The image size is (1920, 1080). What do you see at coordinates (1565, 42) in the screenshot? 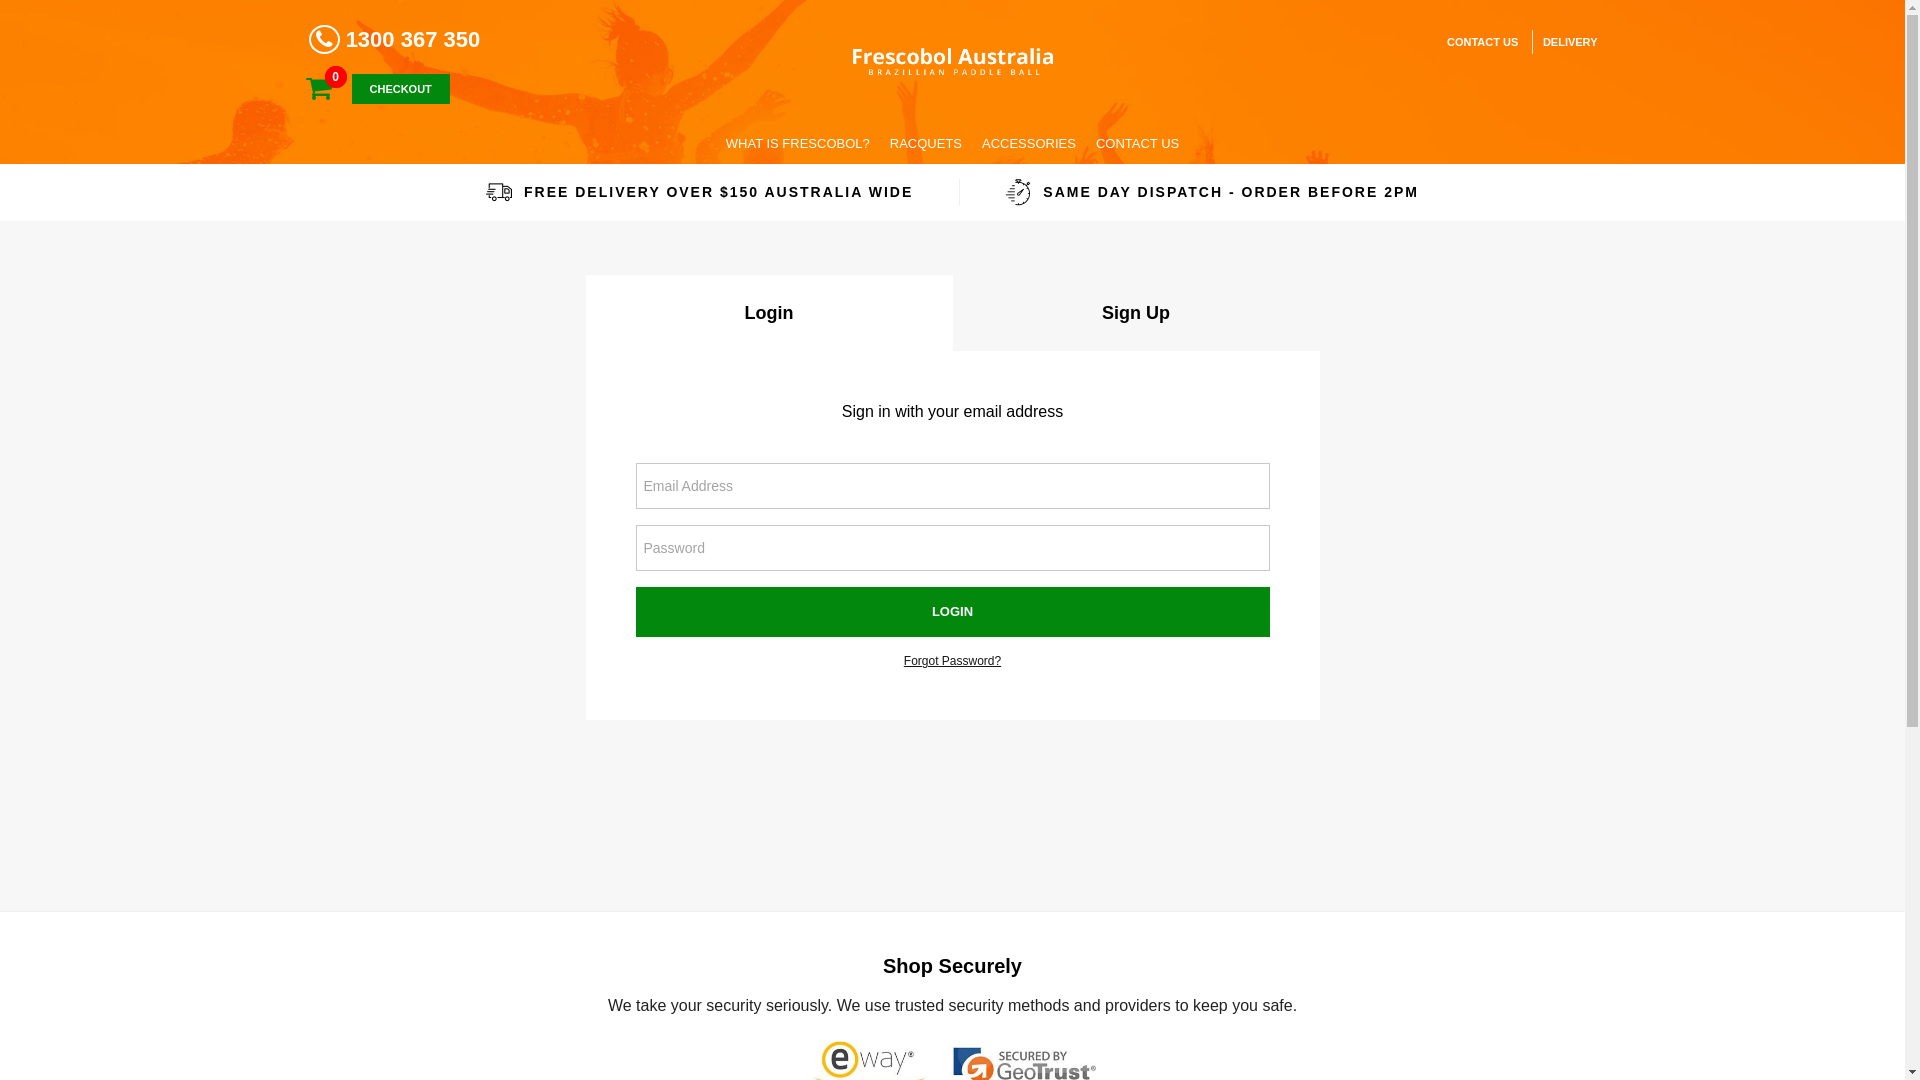
I see `DELIVERY` at bounding box center [1565, 42].